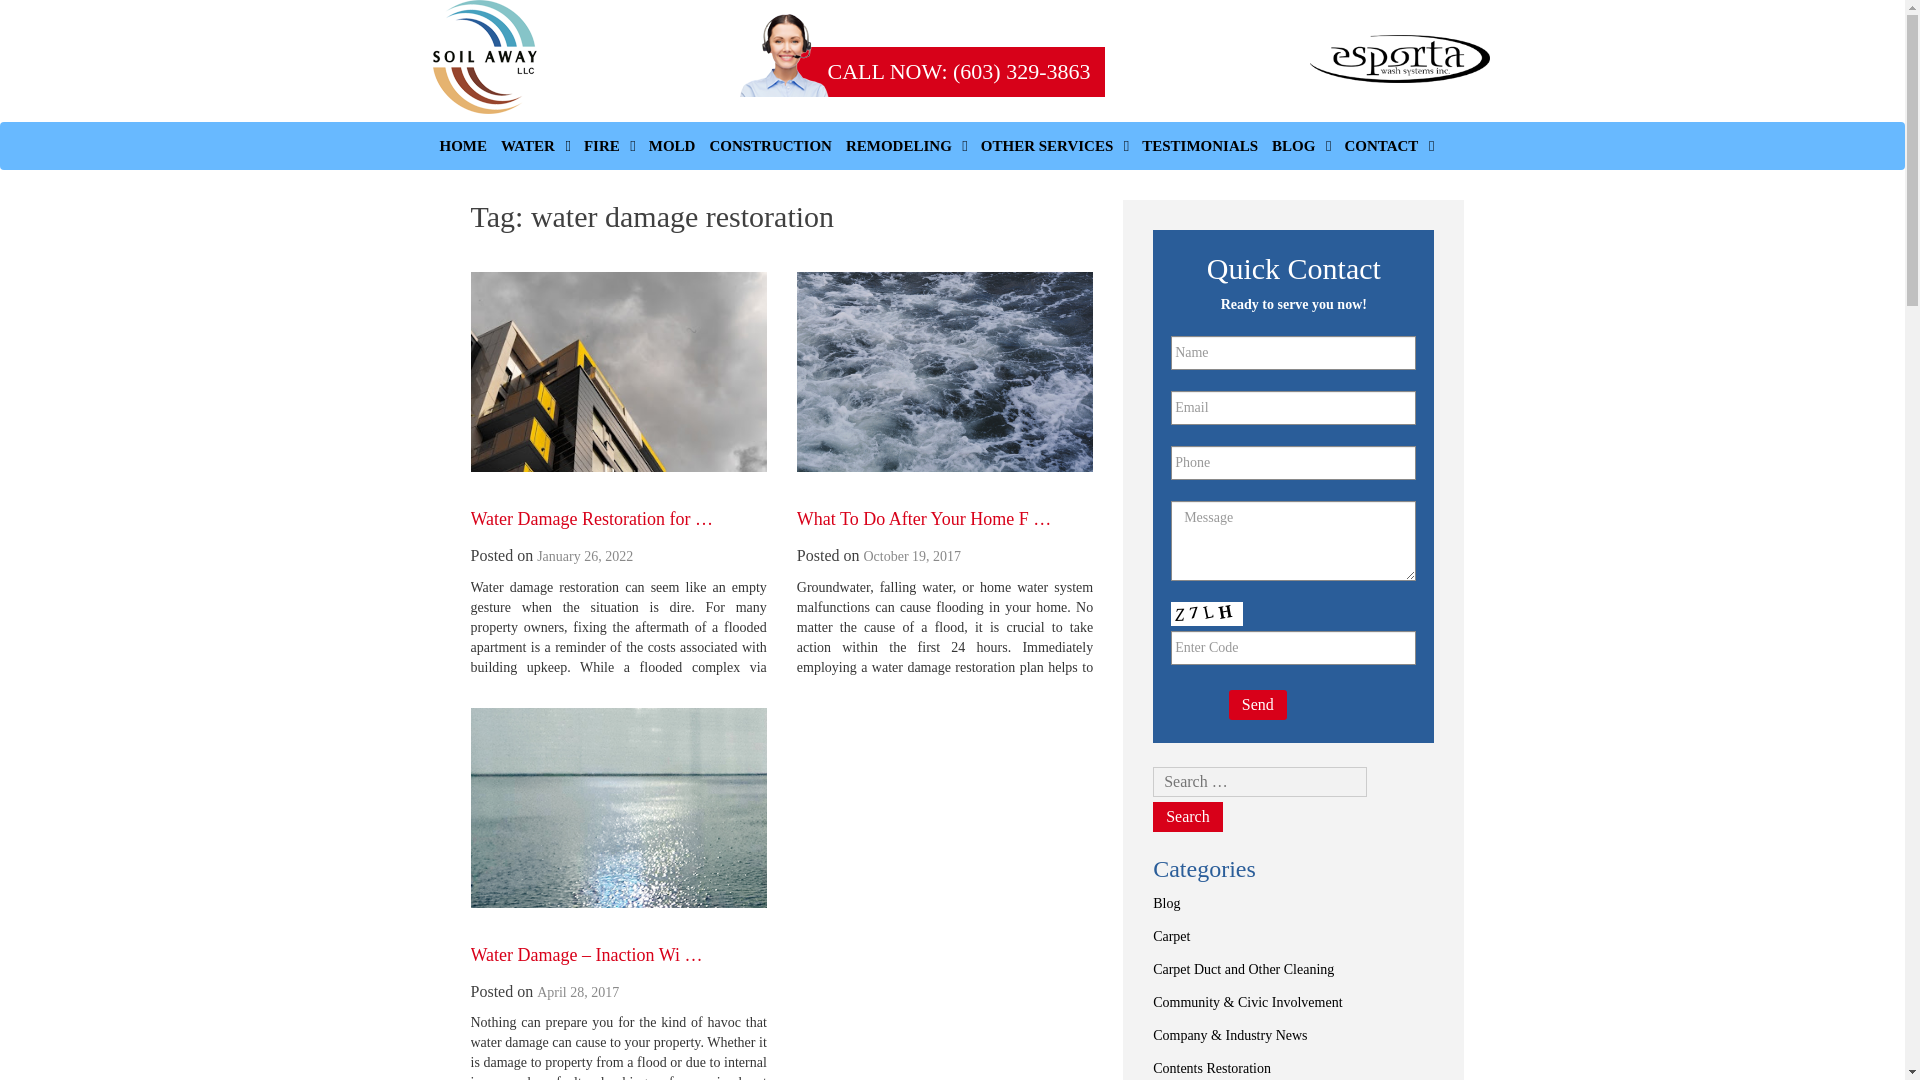 This screenshot has width=1920, height=1080. Describe the element at coordinates (770, 146) in the screenshot. I see `CONSTRUCTION` at that location.